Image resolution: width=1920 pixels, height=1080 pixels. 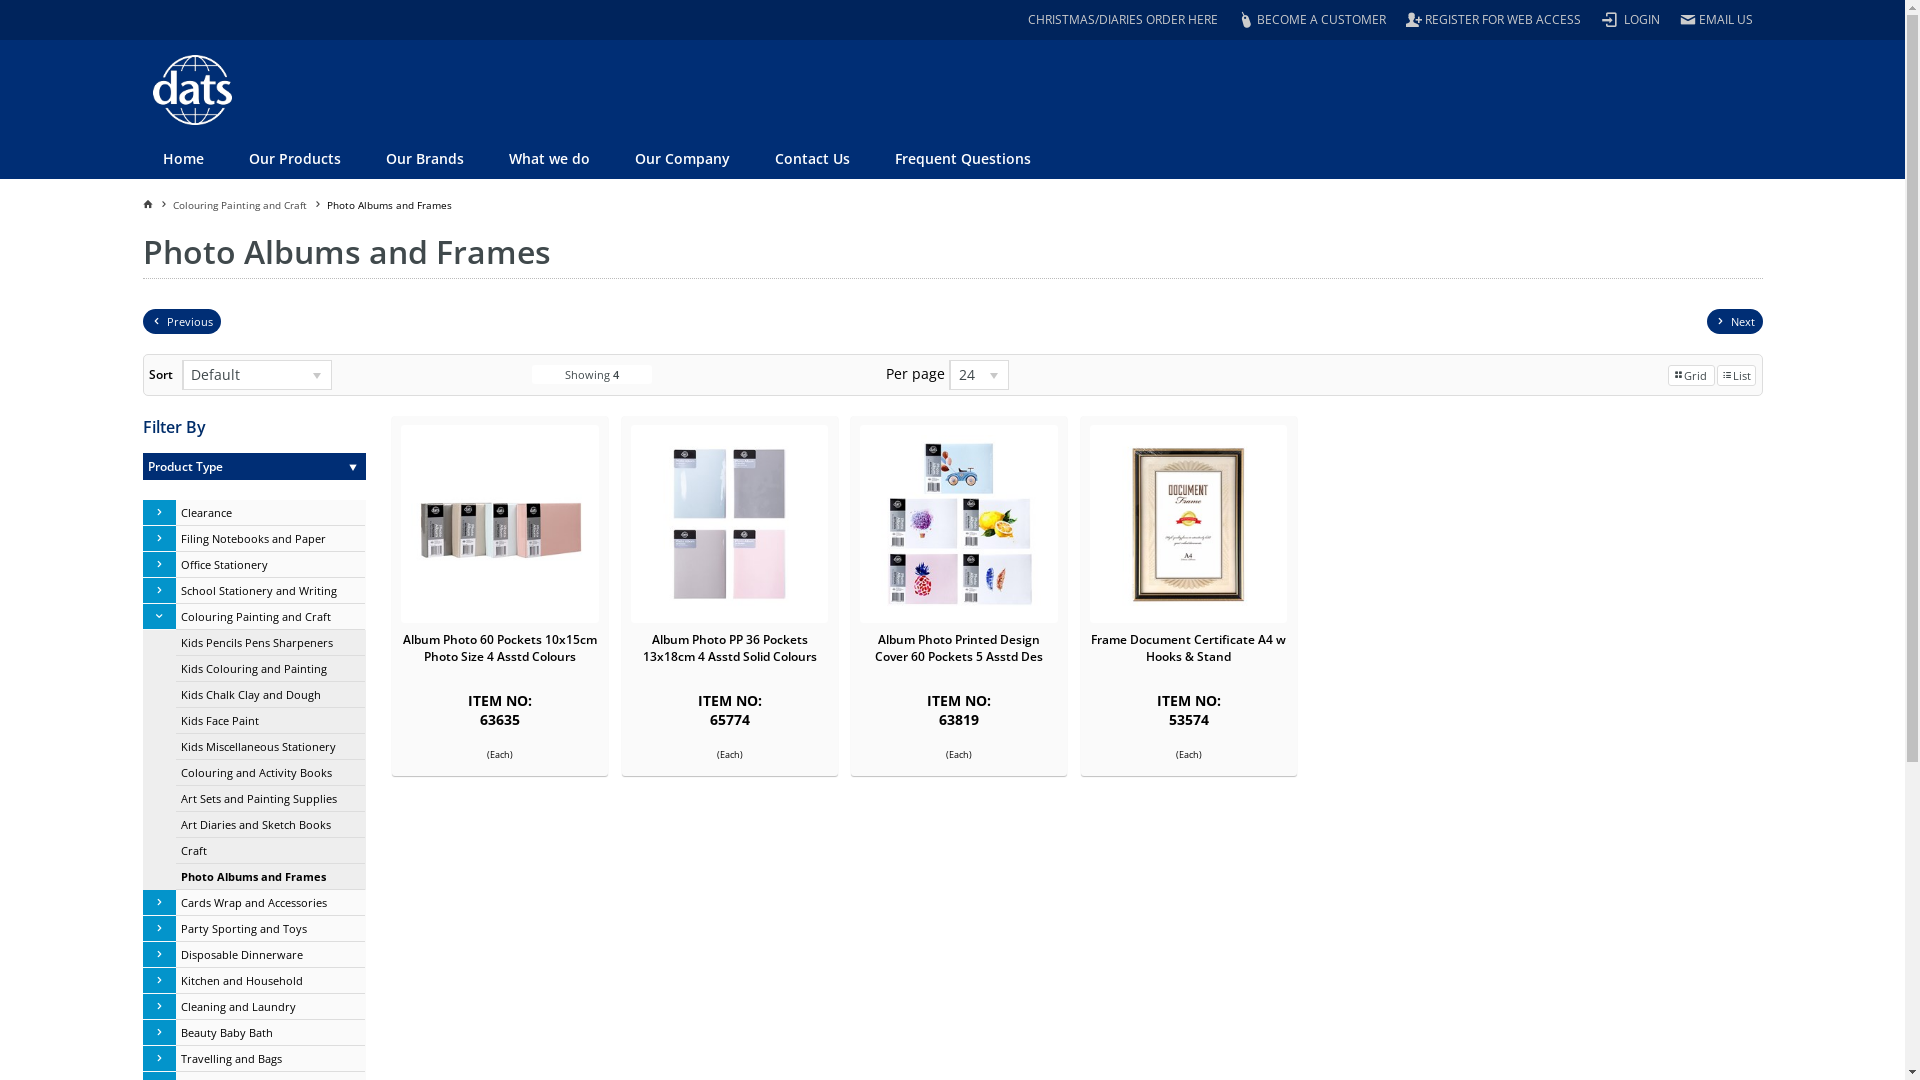 I want to click on Art Sets and Painting Supplies, so click(x=271, y=799).